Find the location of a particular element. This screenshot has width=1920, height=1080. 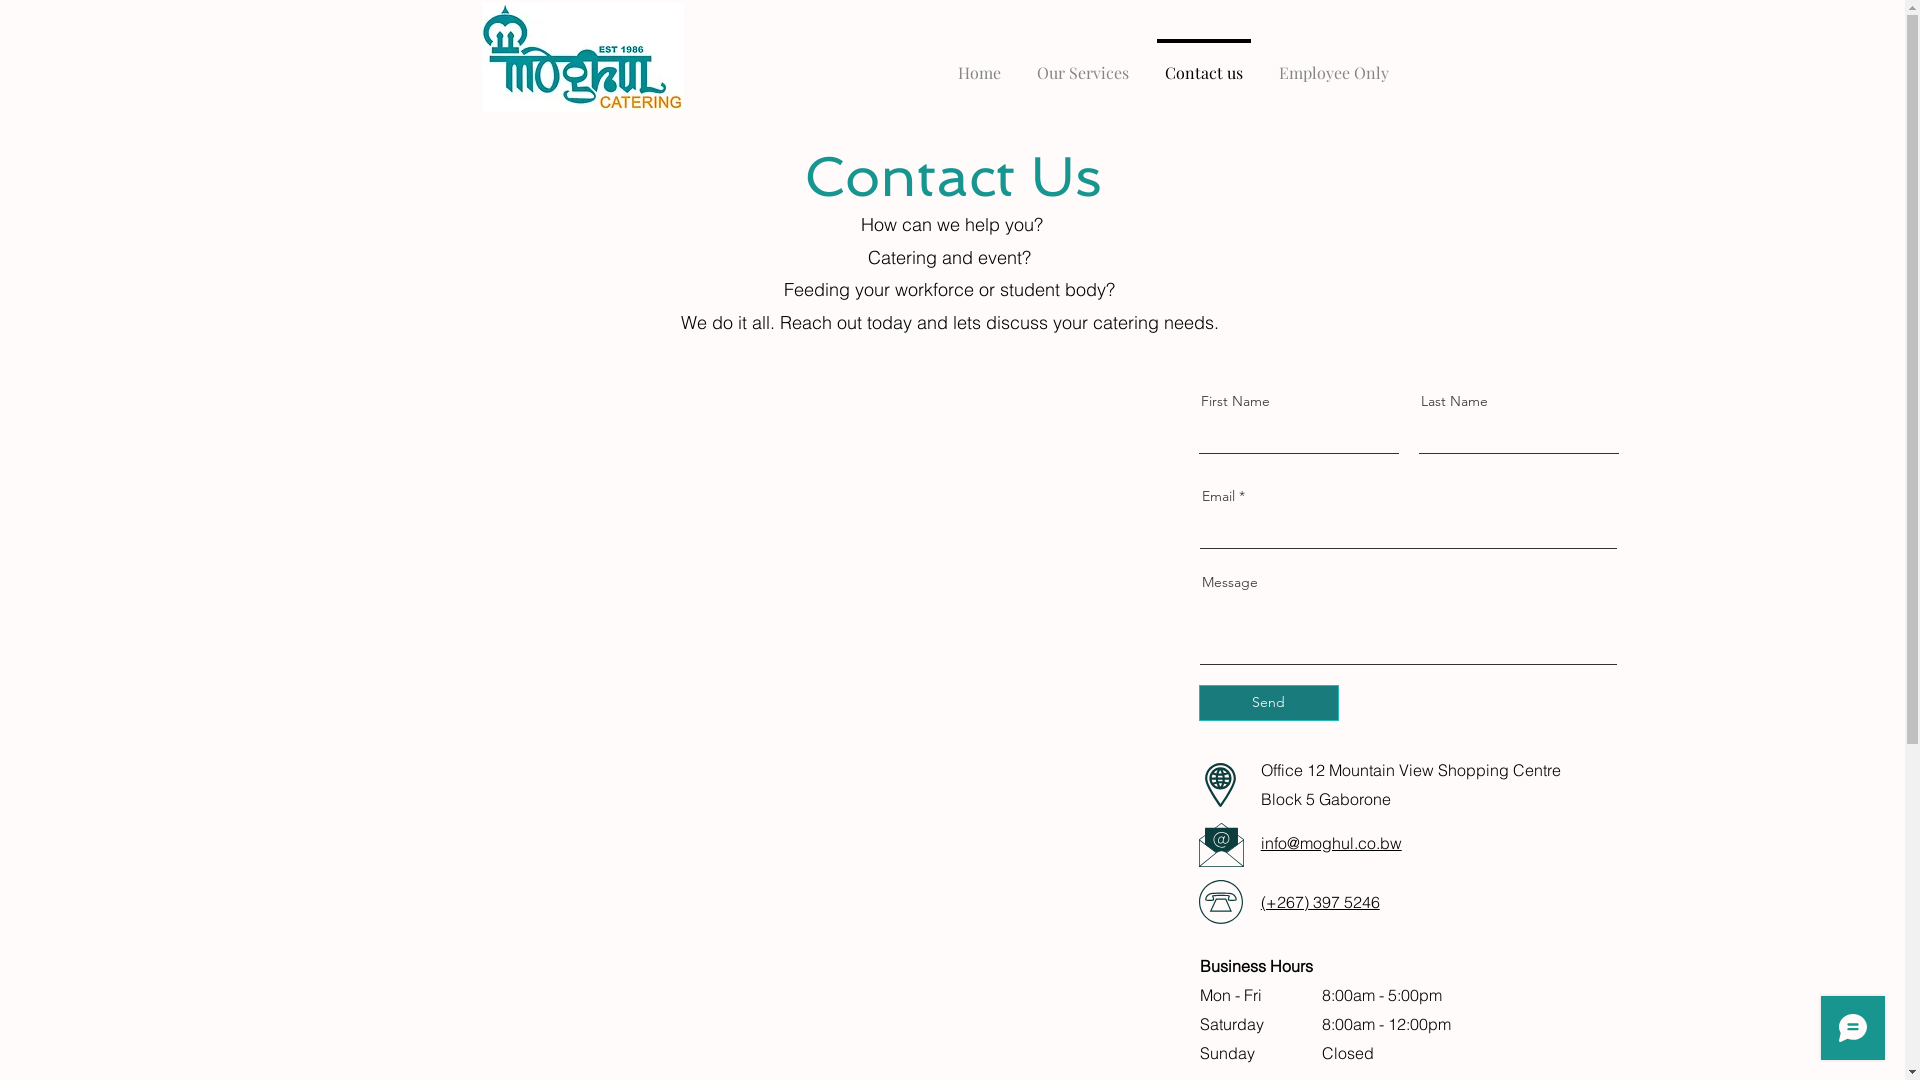

Send is located at coordinates (1269, 703).